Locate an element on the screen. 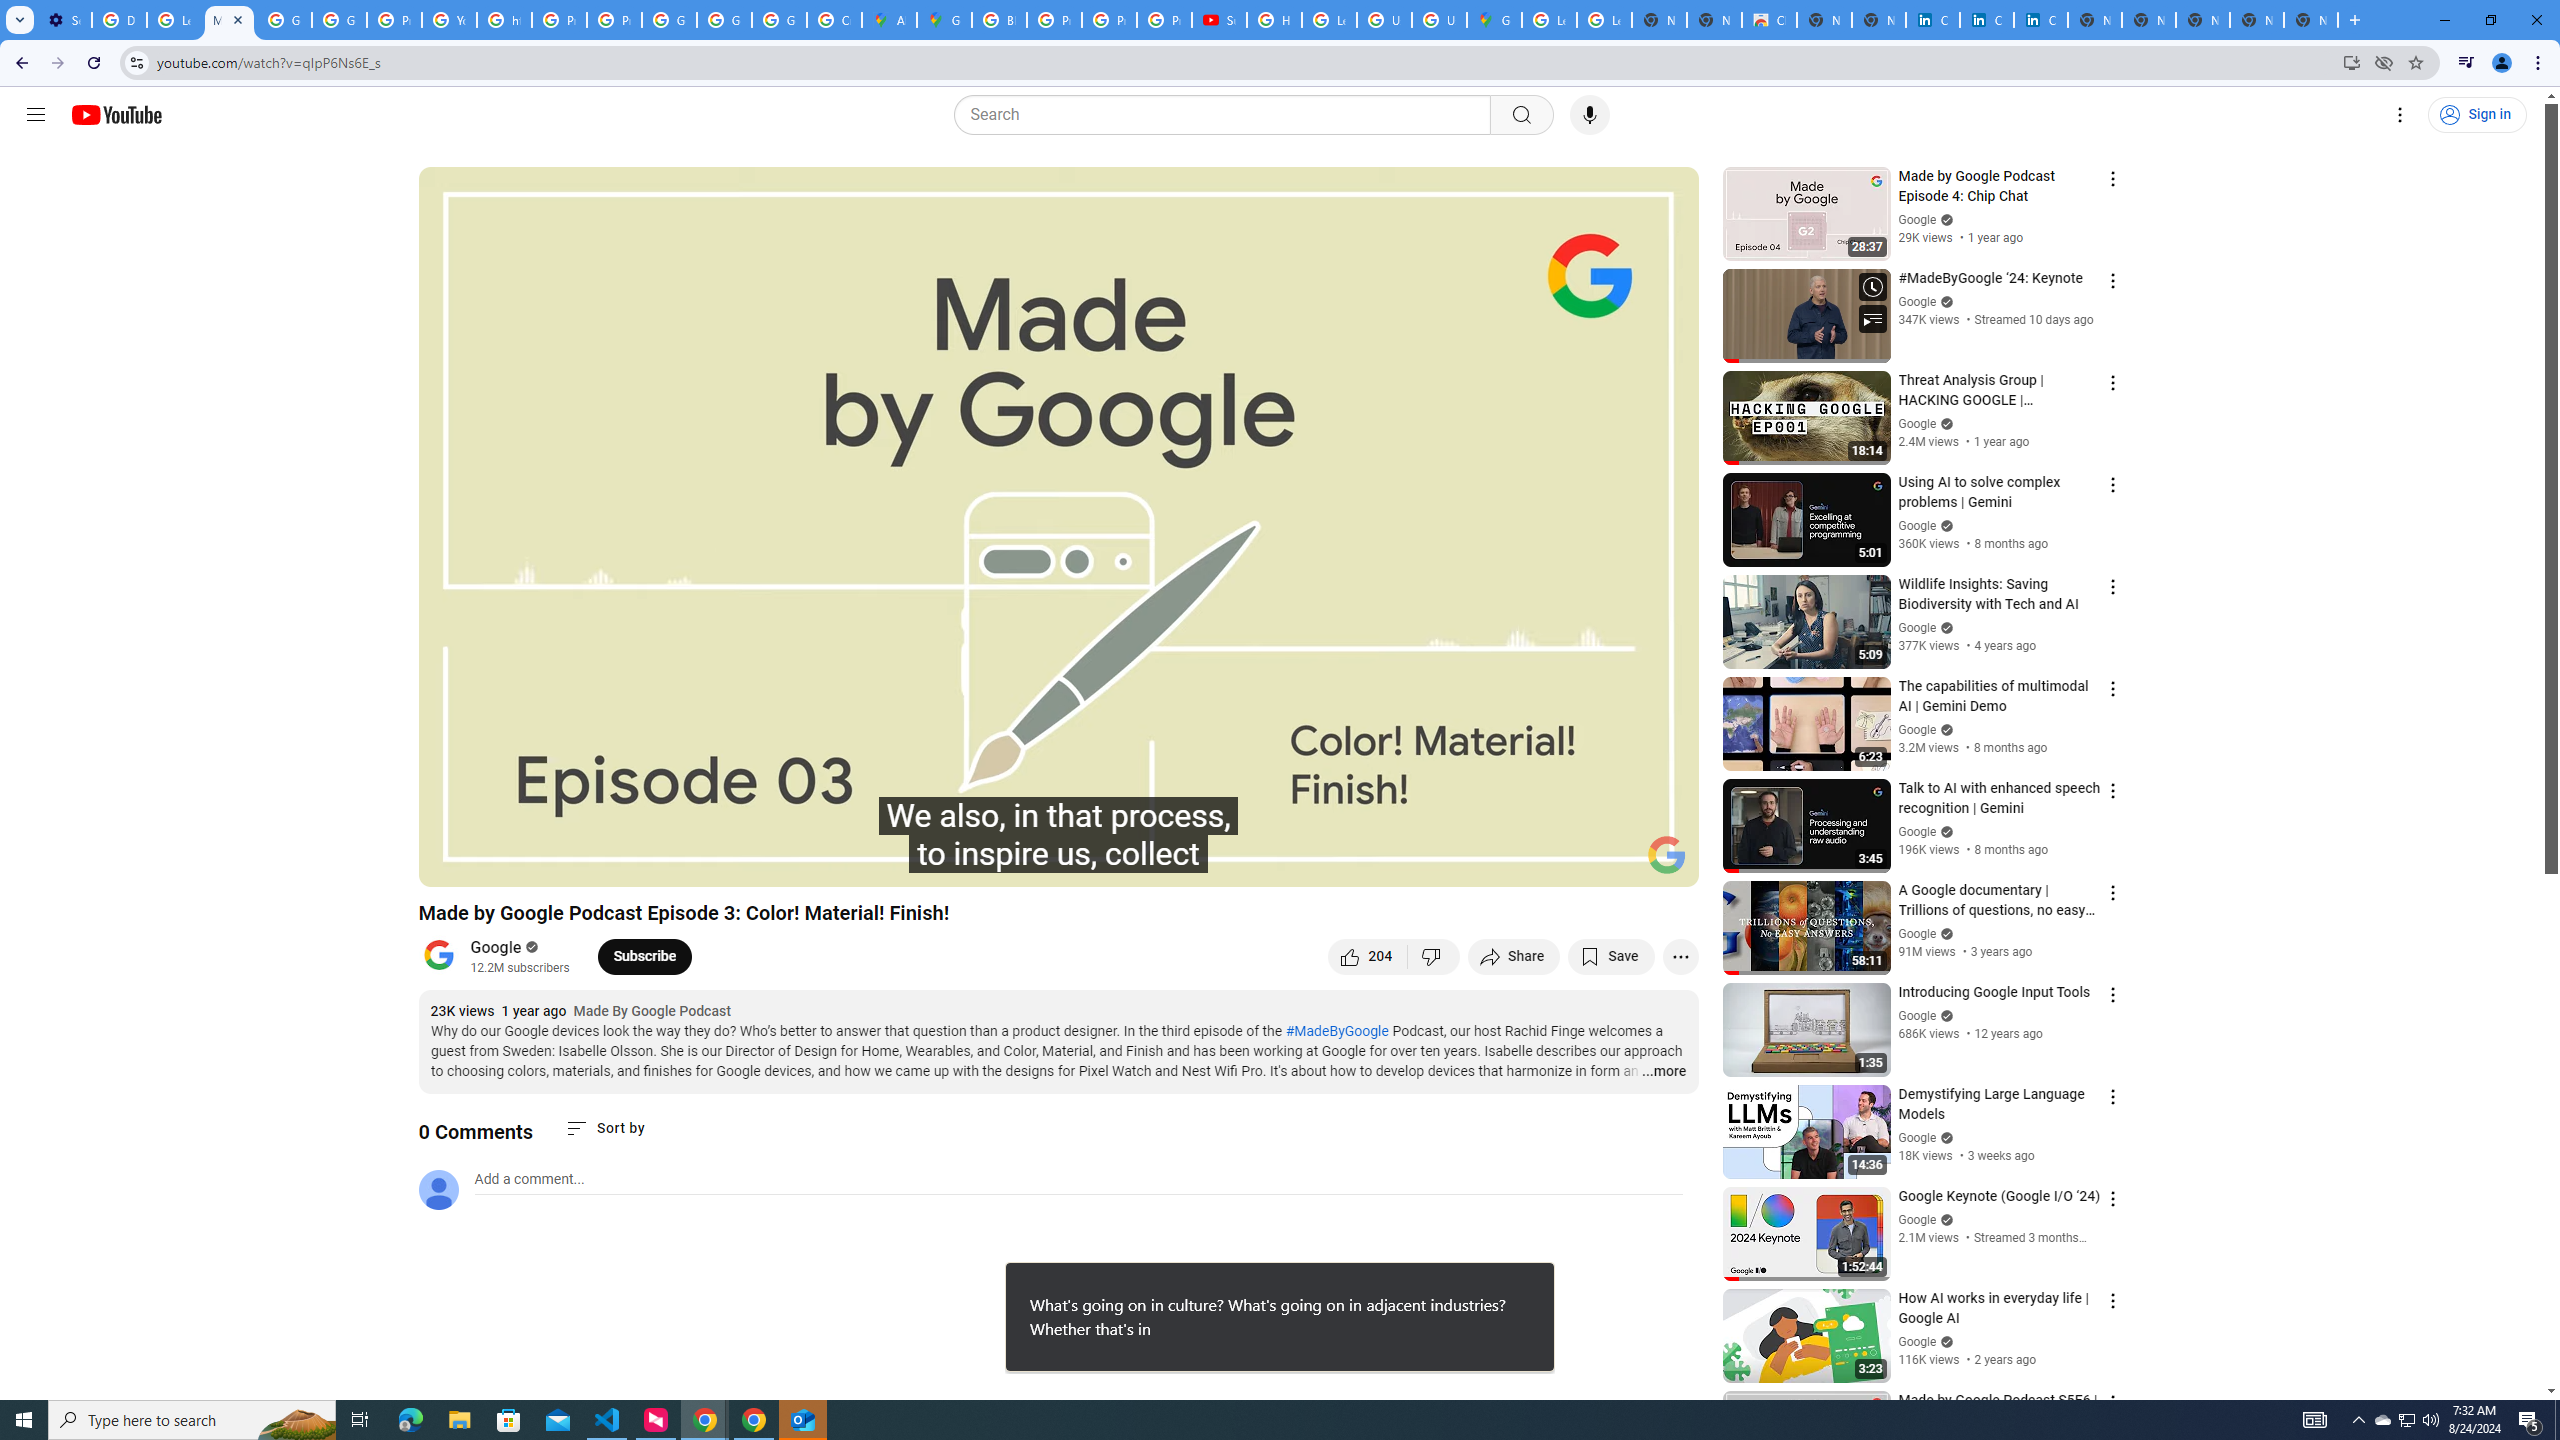 Image resolution: width=2560 pixels, height=1440 pixels. Chrome Web Store is located at coordinates (1768, 20).